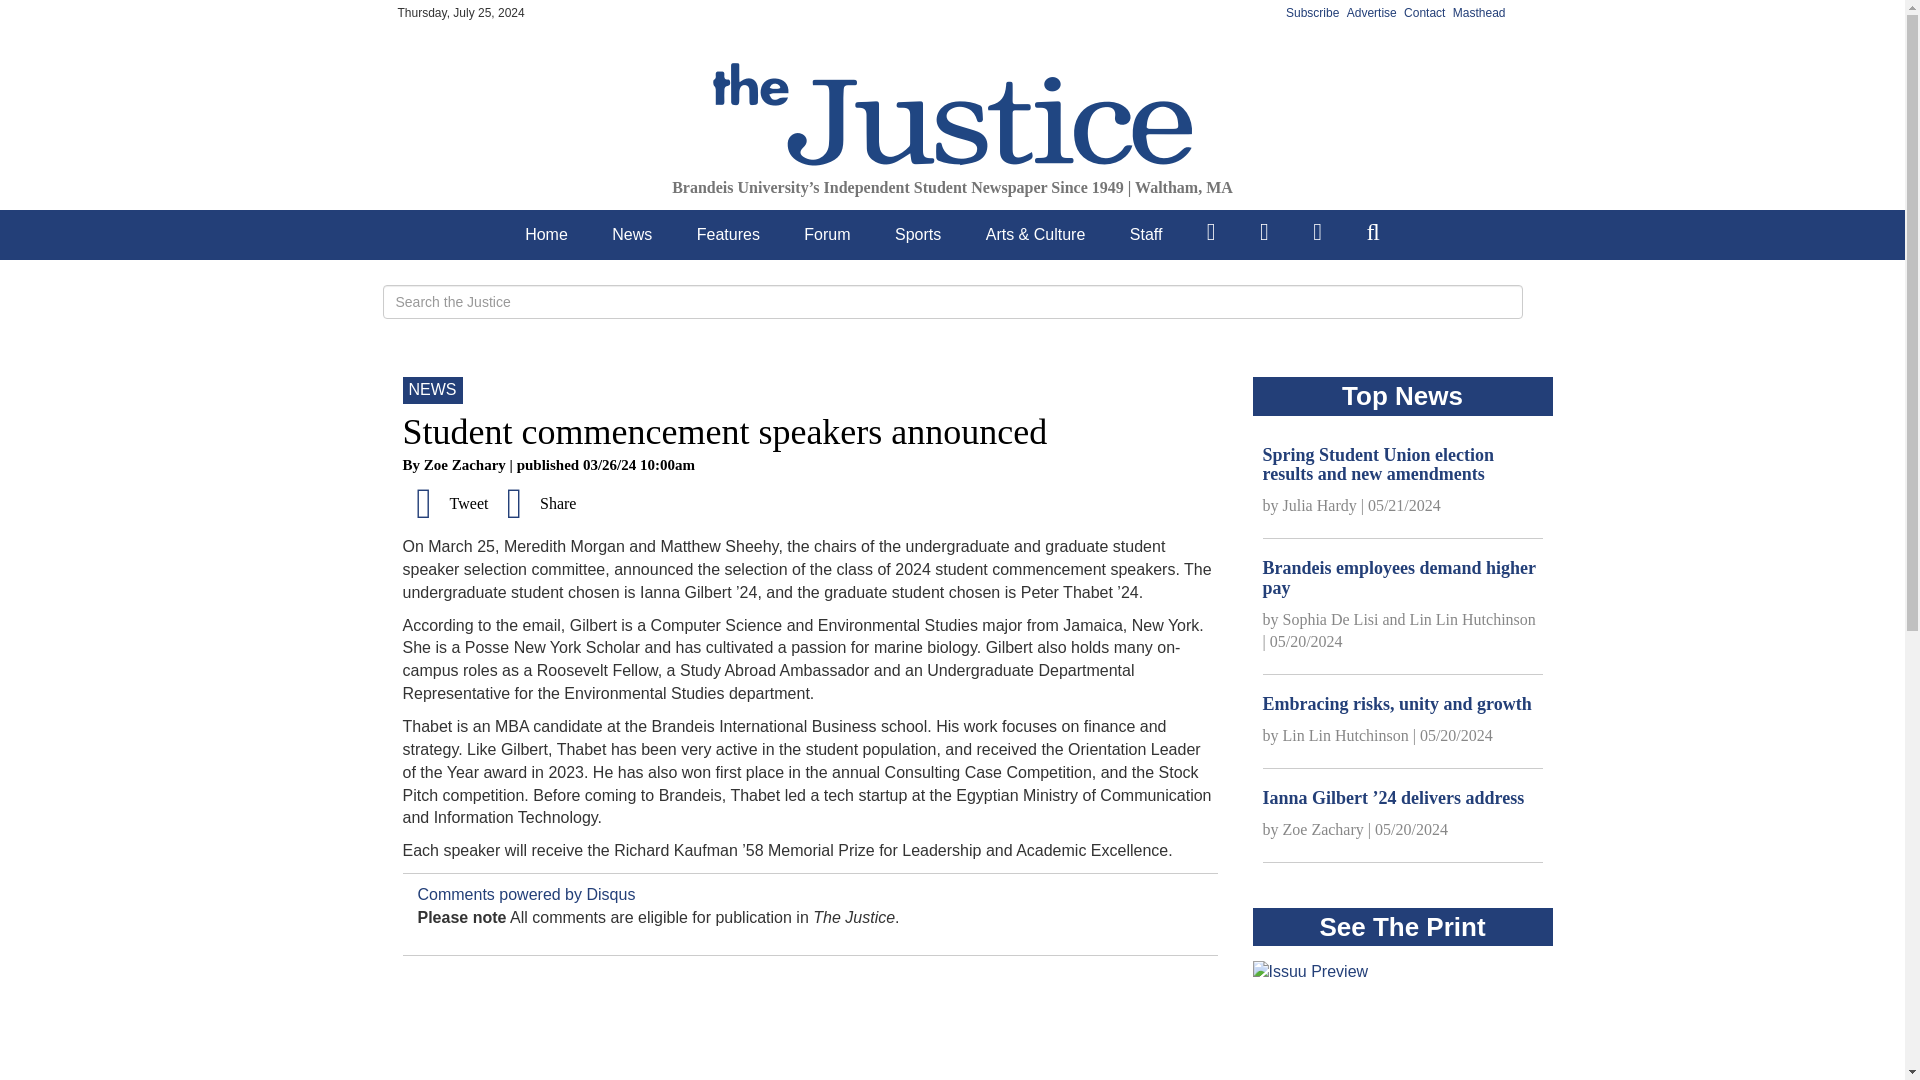 This screenshot has height=1080, width=1920. I want to click on NEWS, so click(432, 390).